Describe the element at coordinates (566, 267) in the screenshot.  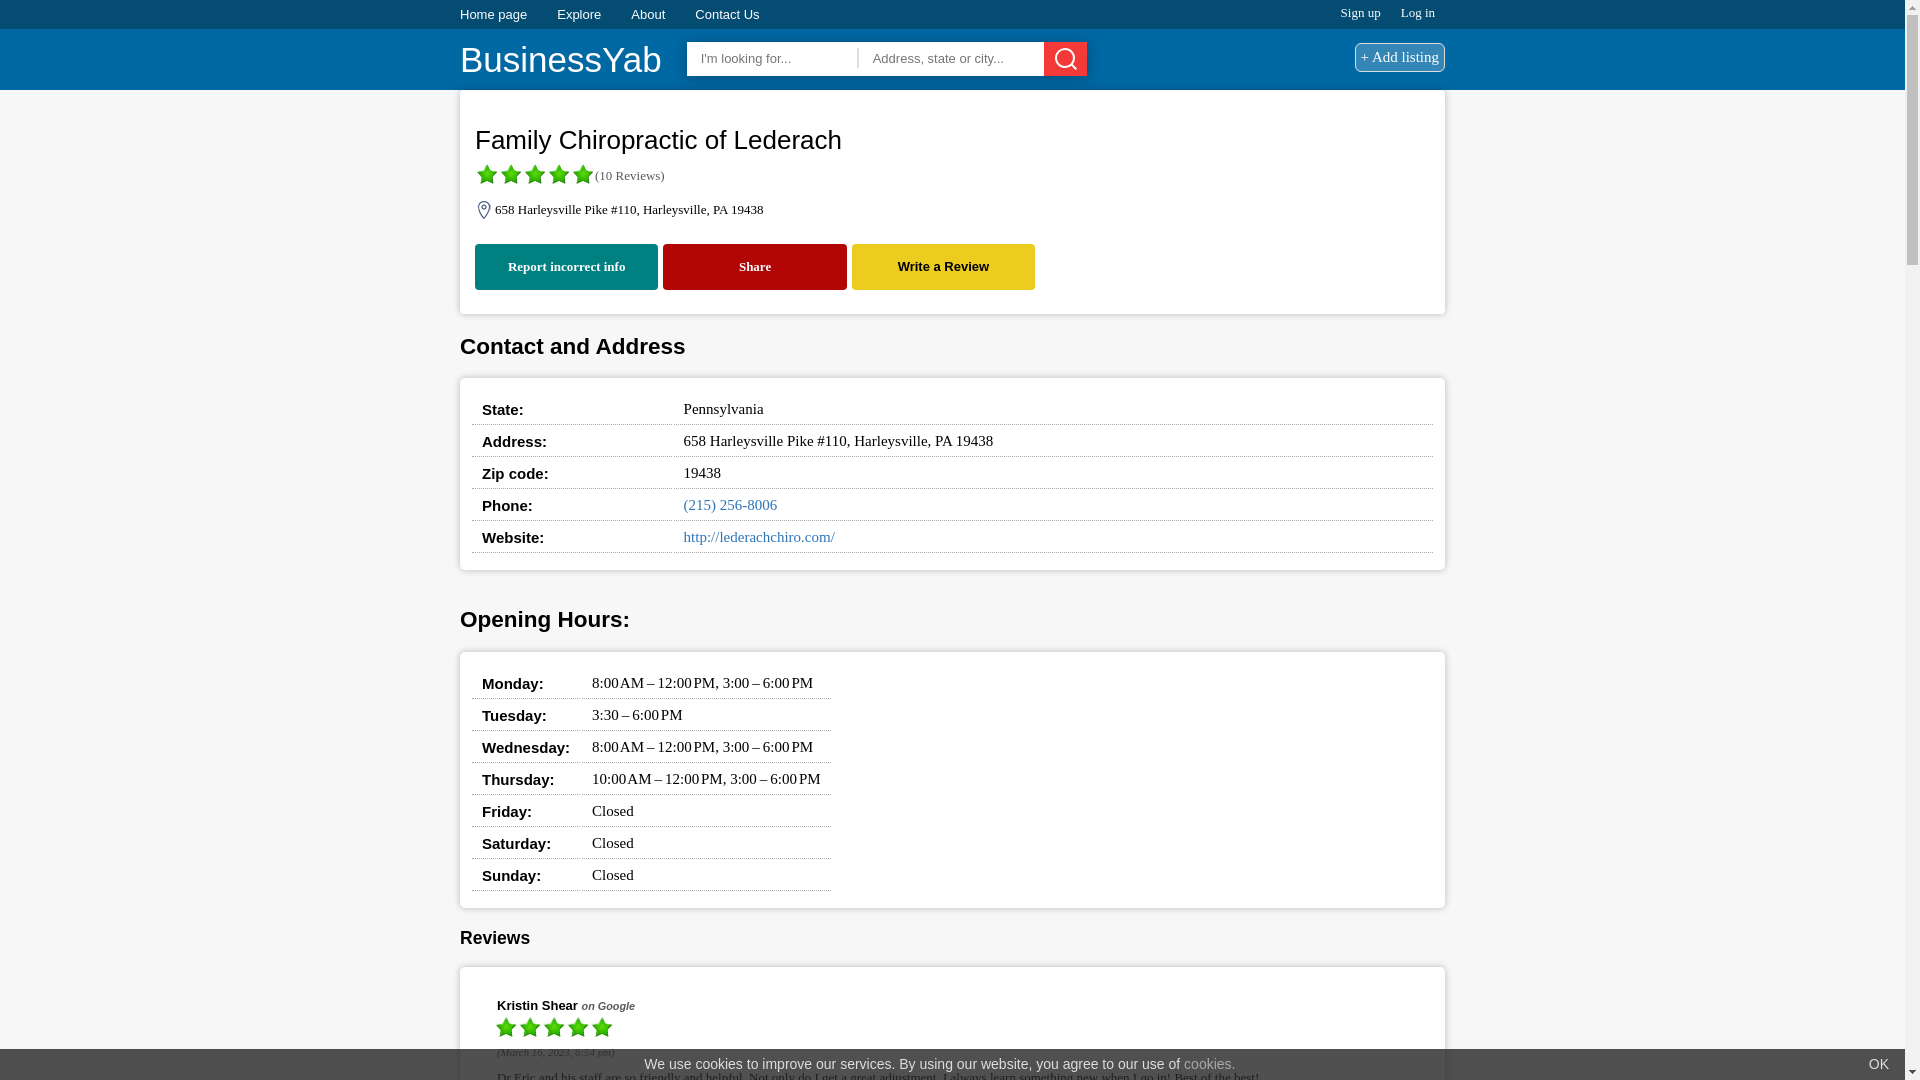
I see `Report incorrect info` at that location.